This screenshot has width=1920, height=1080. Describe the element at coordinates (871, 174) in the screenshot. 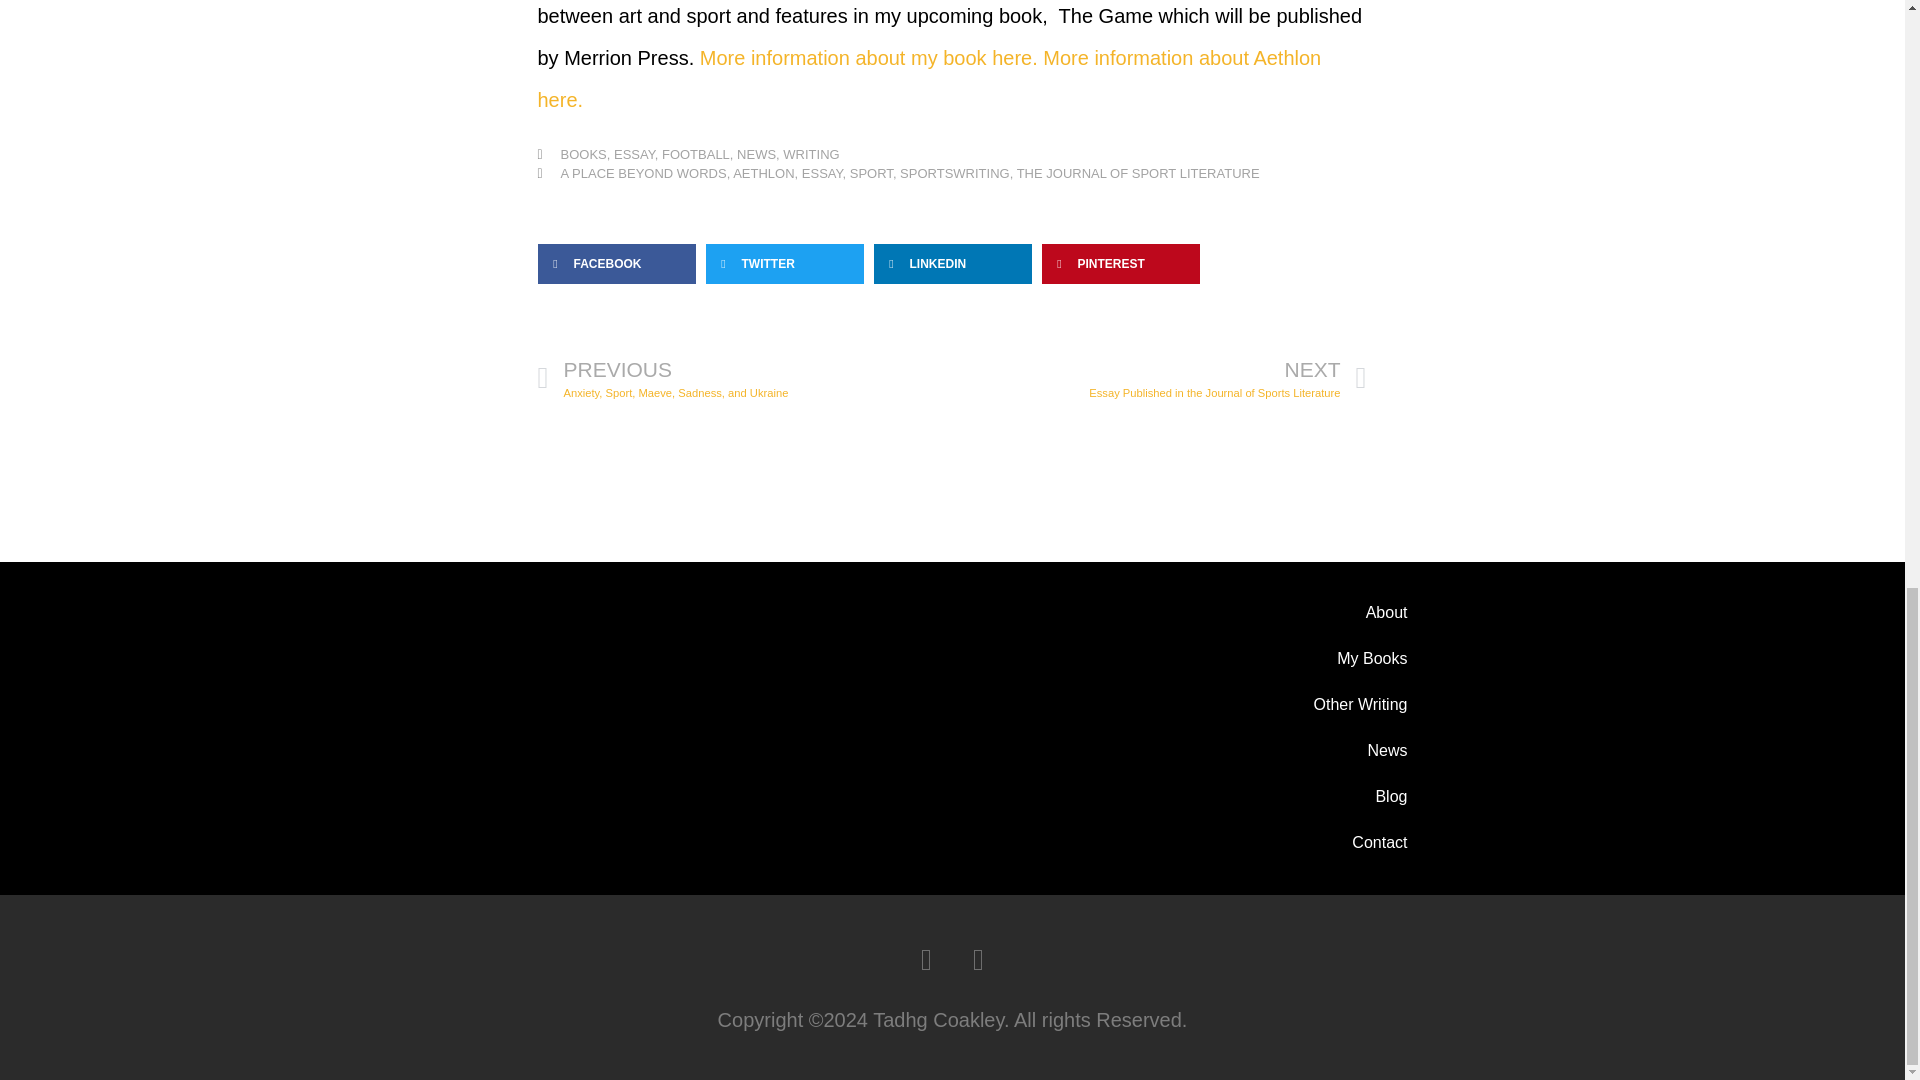

I see `SPORT` at that location.